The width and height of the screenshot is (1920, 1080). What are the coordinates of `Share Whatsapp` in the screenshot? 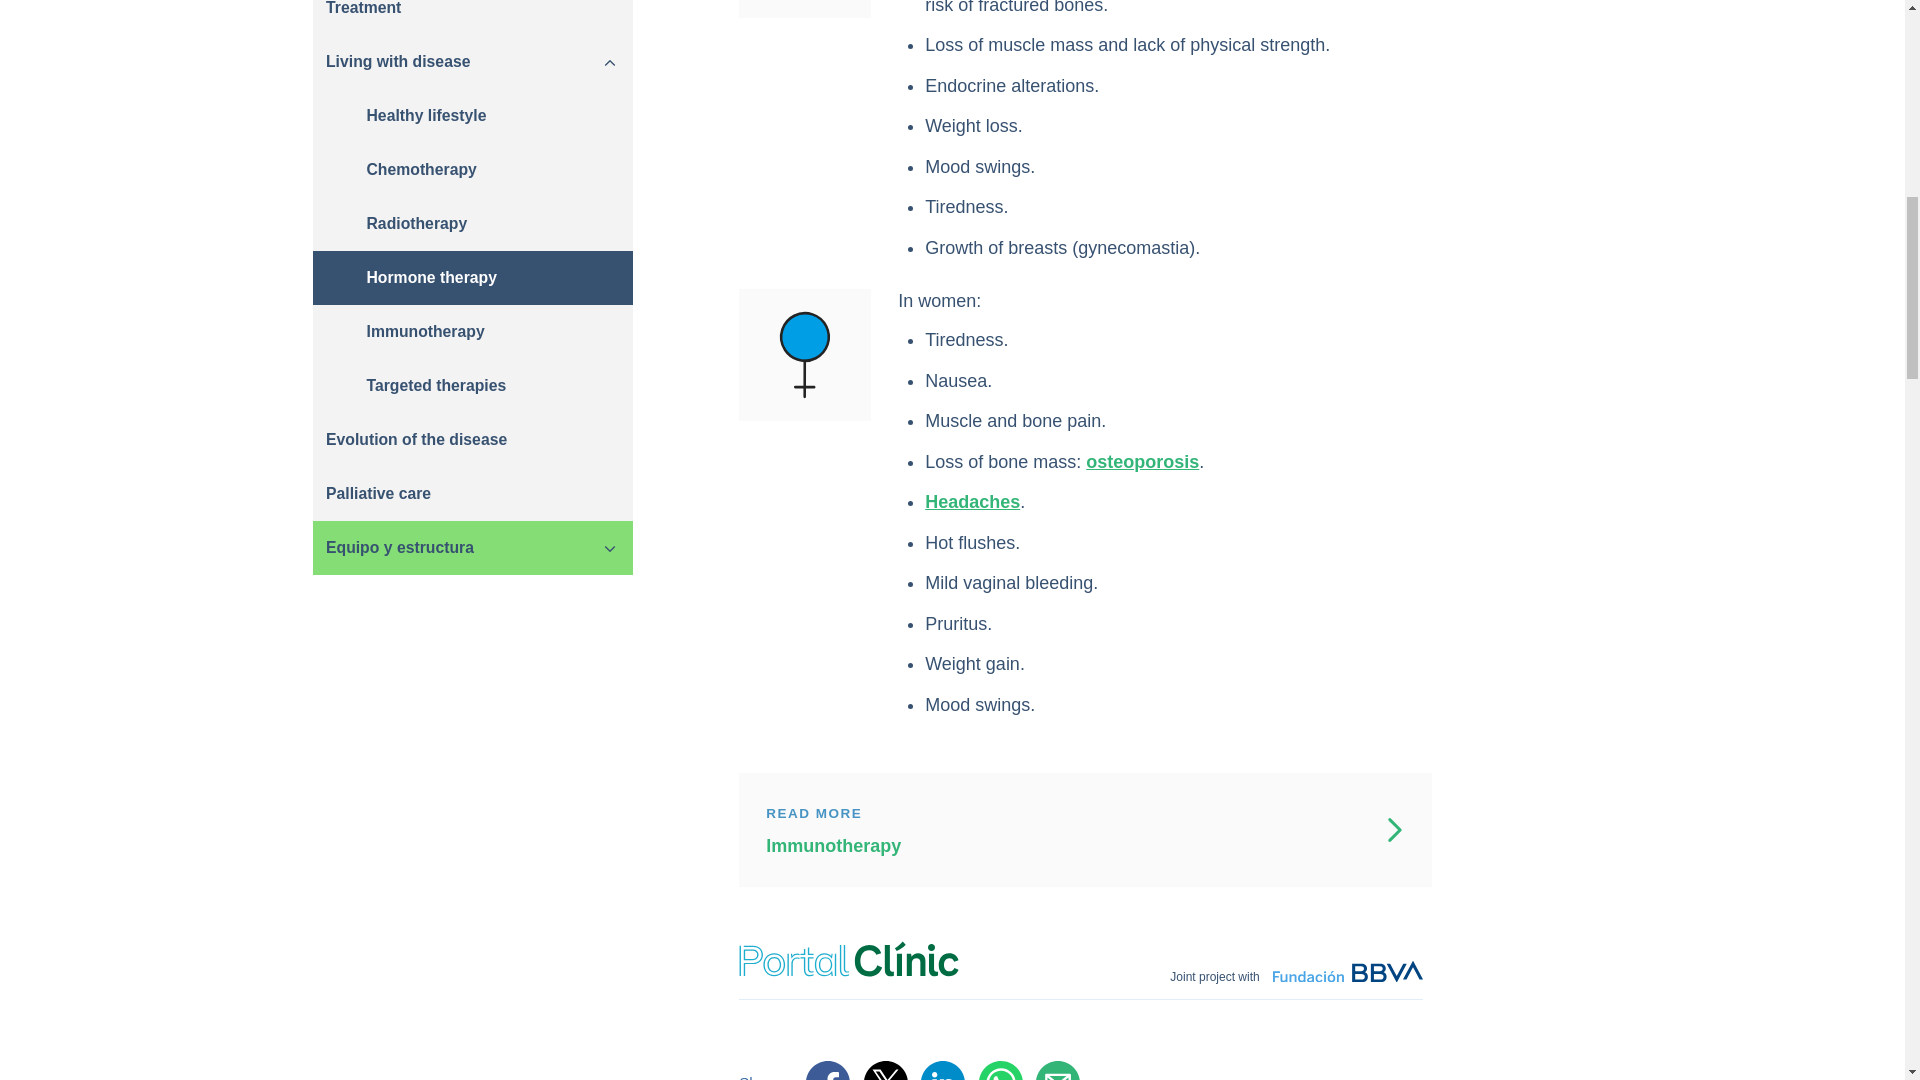 It's located at (1001, 1070).